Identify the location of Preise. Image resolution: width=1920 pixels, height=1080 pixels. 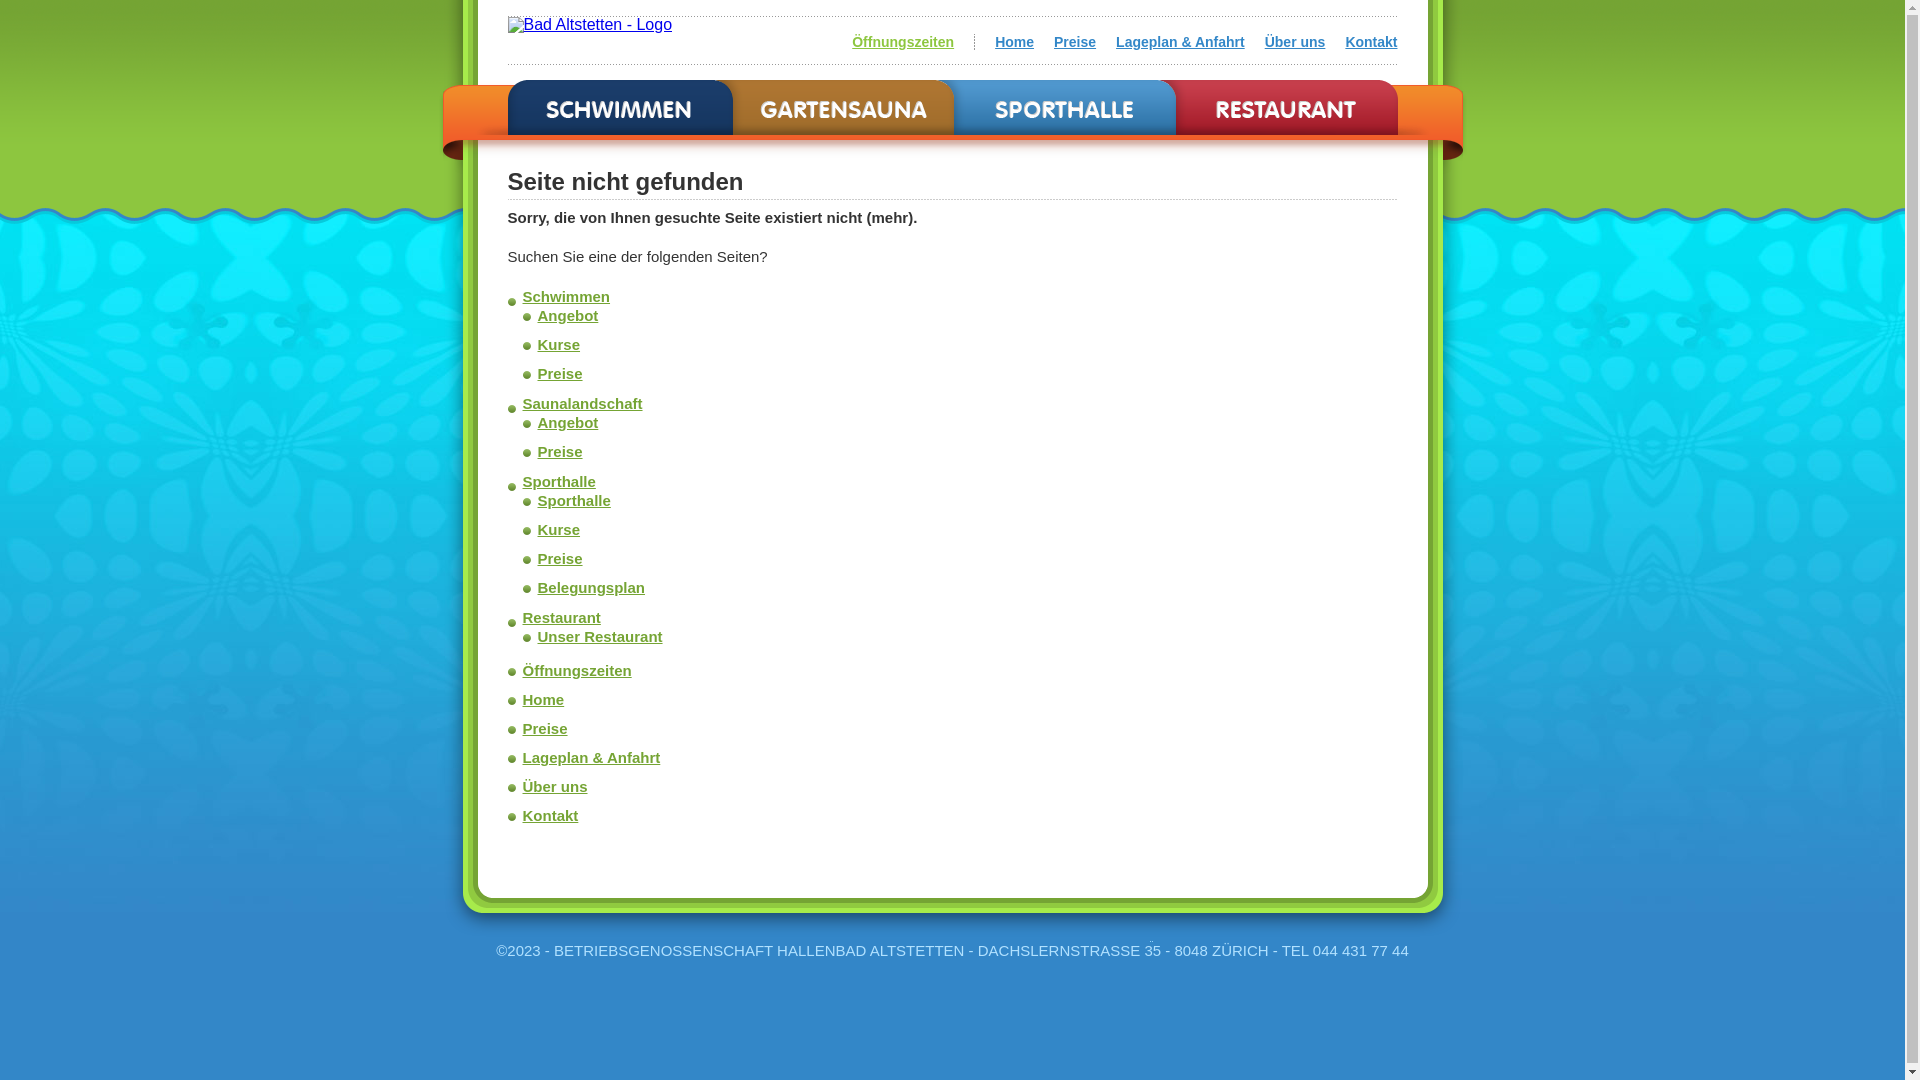
(560, 452).